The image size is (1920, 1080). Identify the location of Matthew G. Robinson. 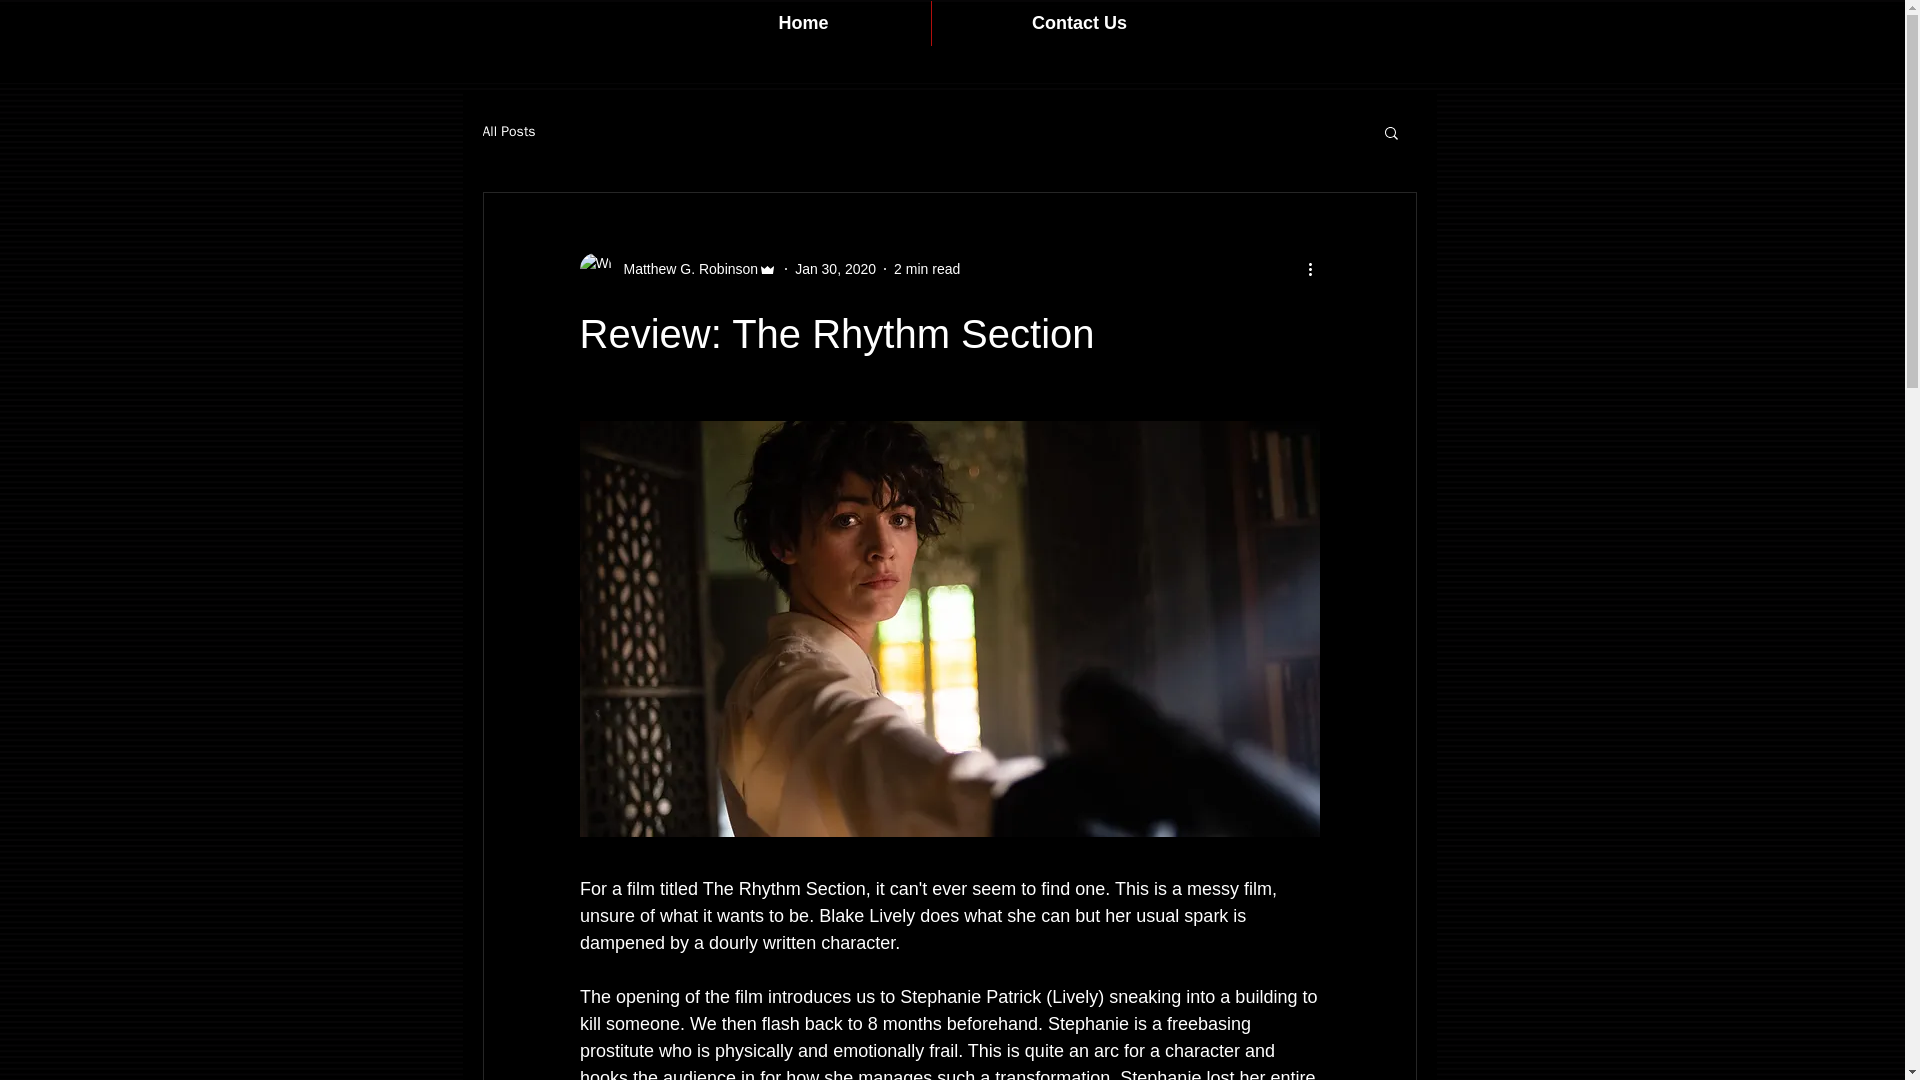
(685, 268).